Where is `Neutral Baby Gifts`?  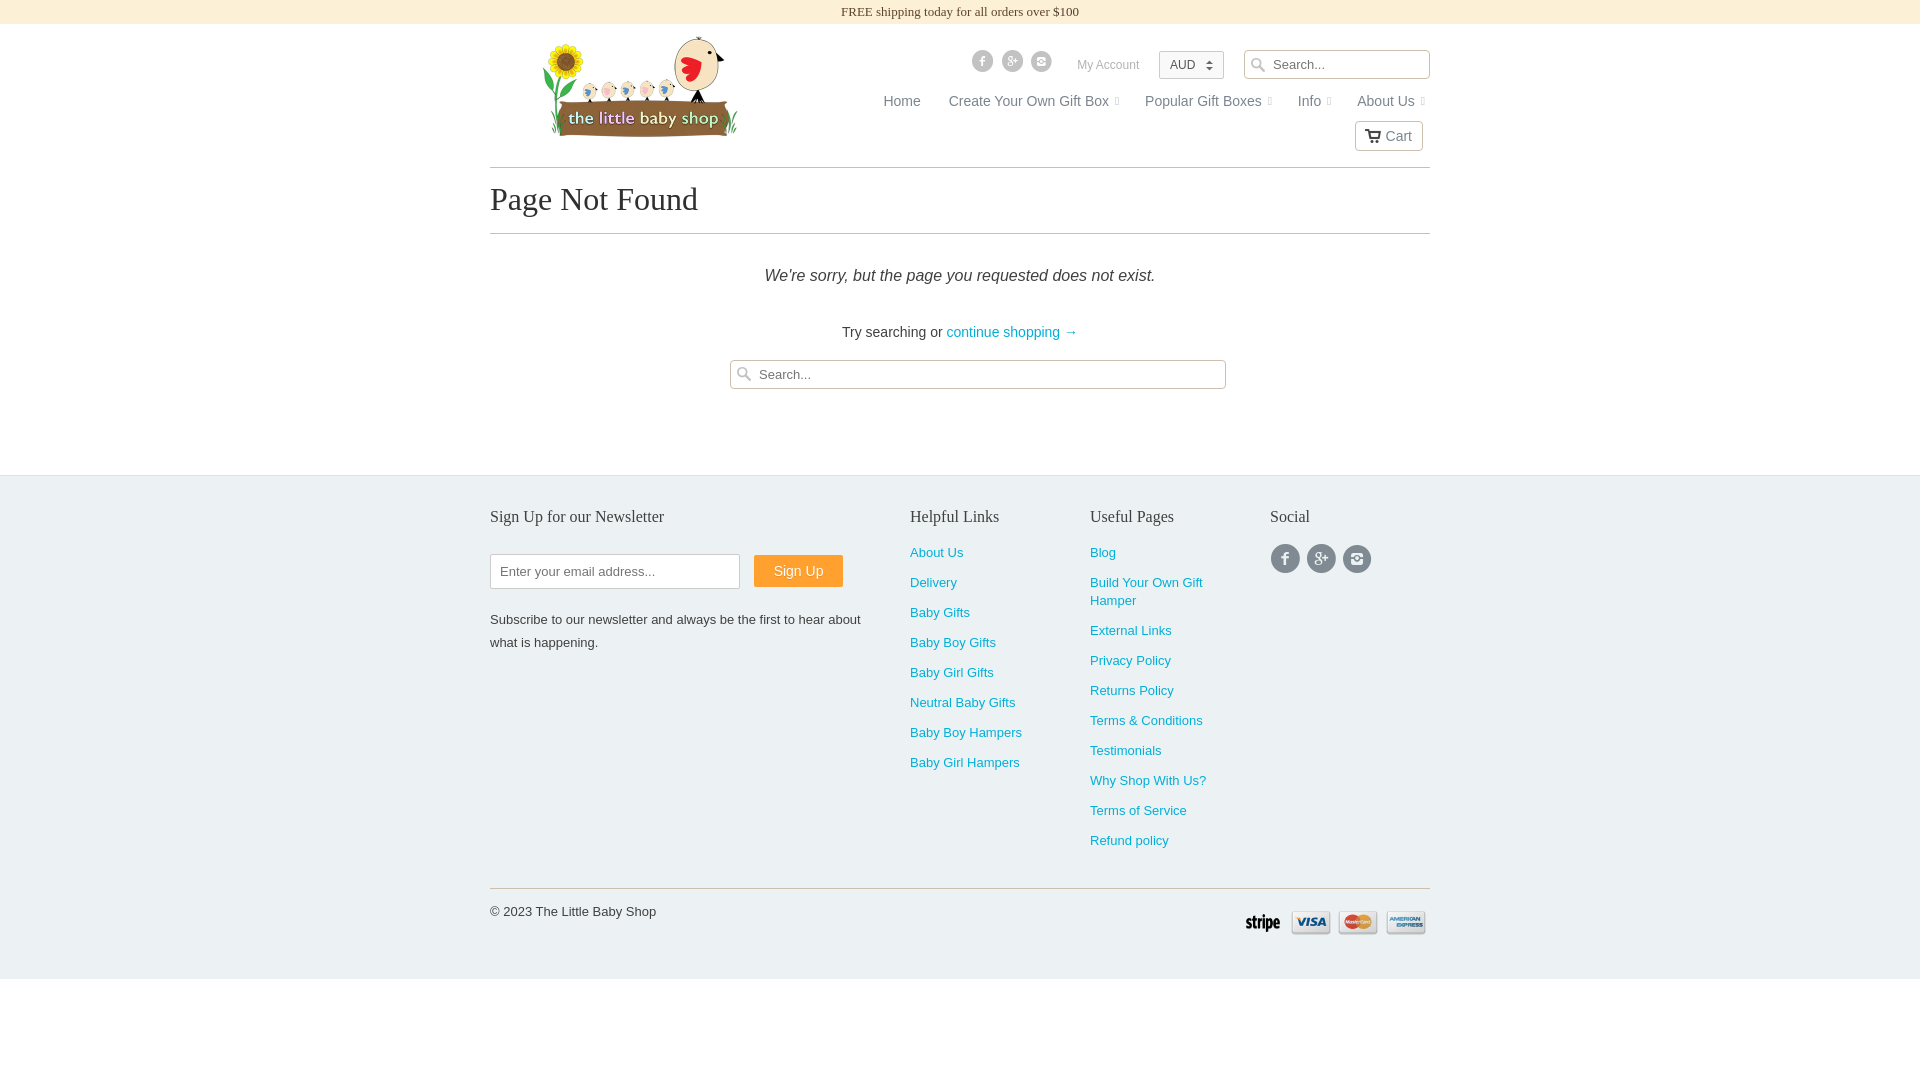
Neutral Baby Gifts is located at coordinates (963, 702).